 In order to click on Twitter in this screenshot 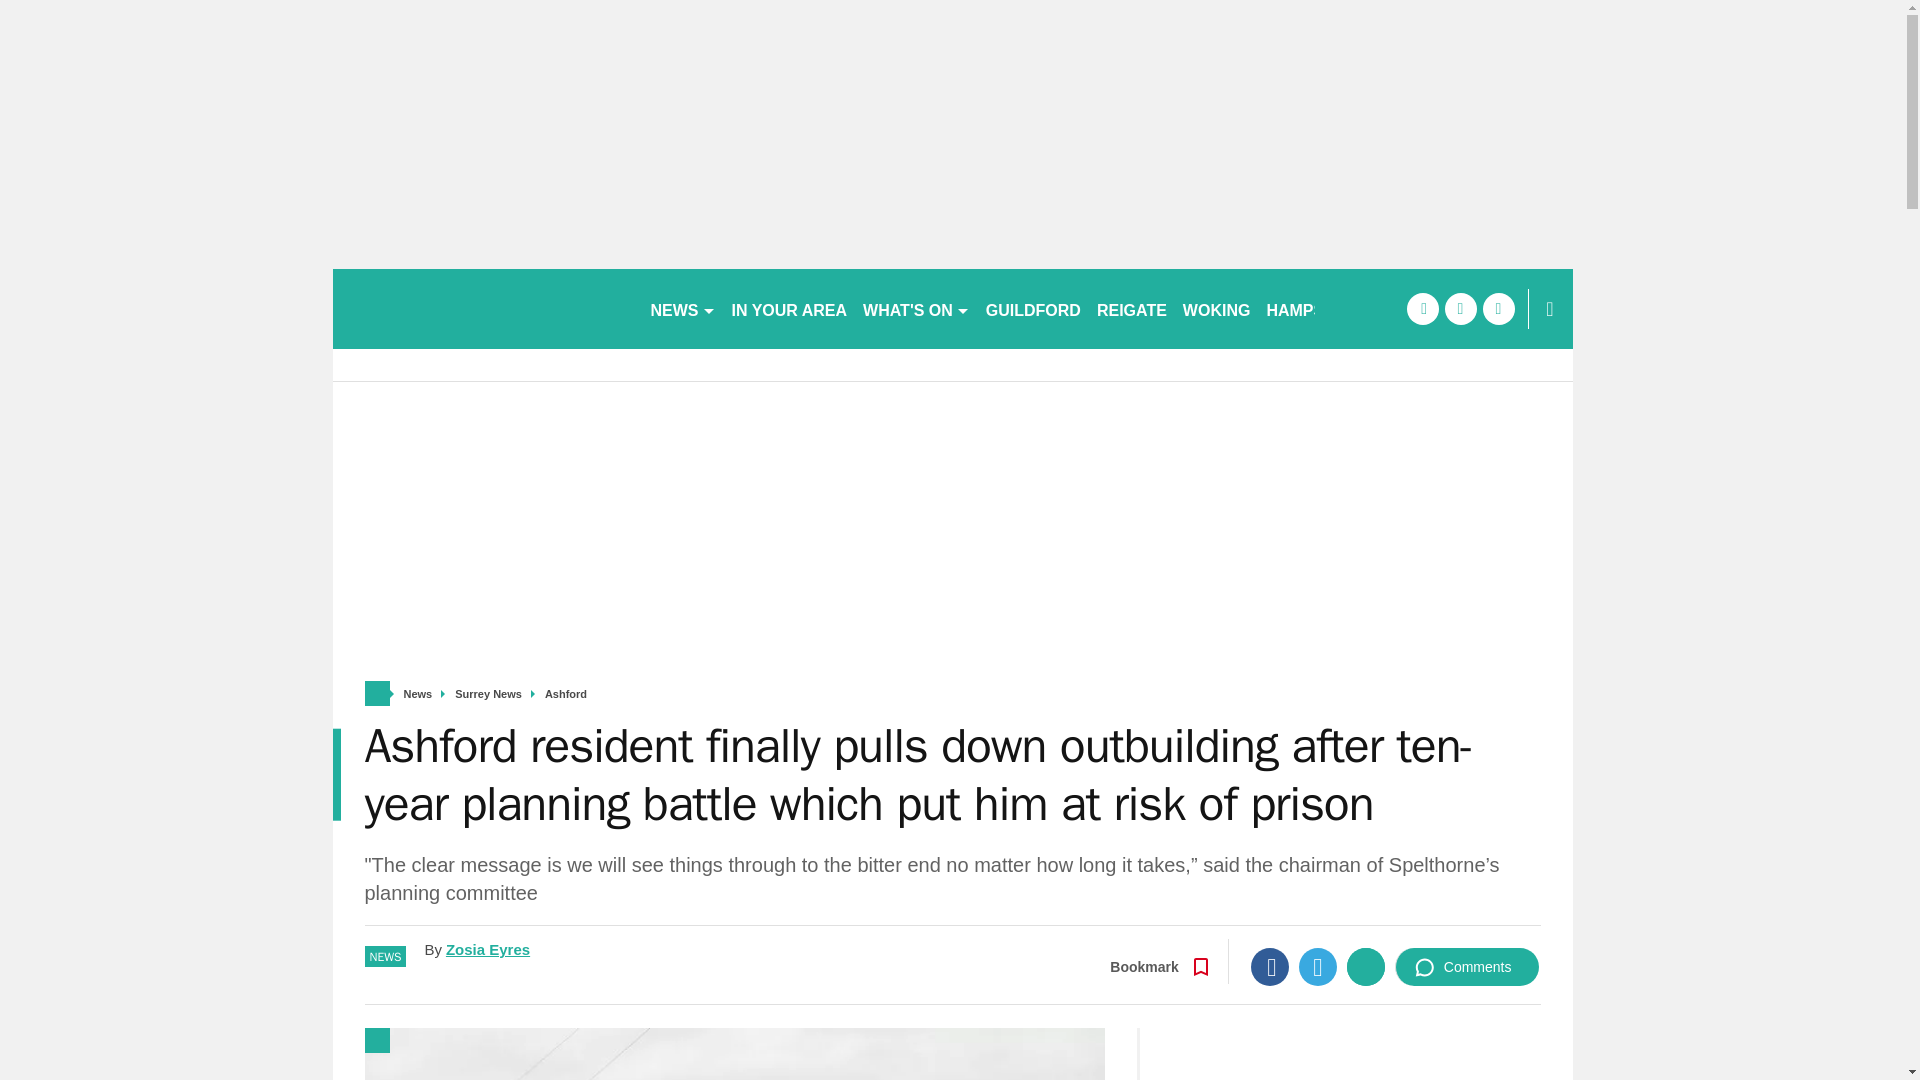, I will do `click(1318, 967)`.